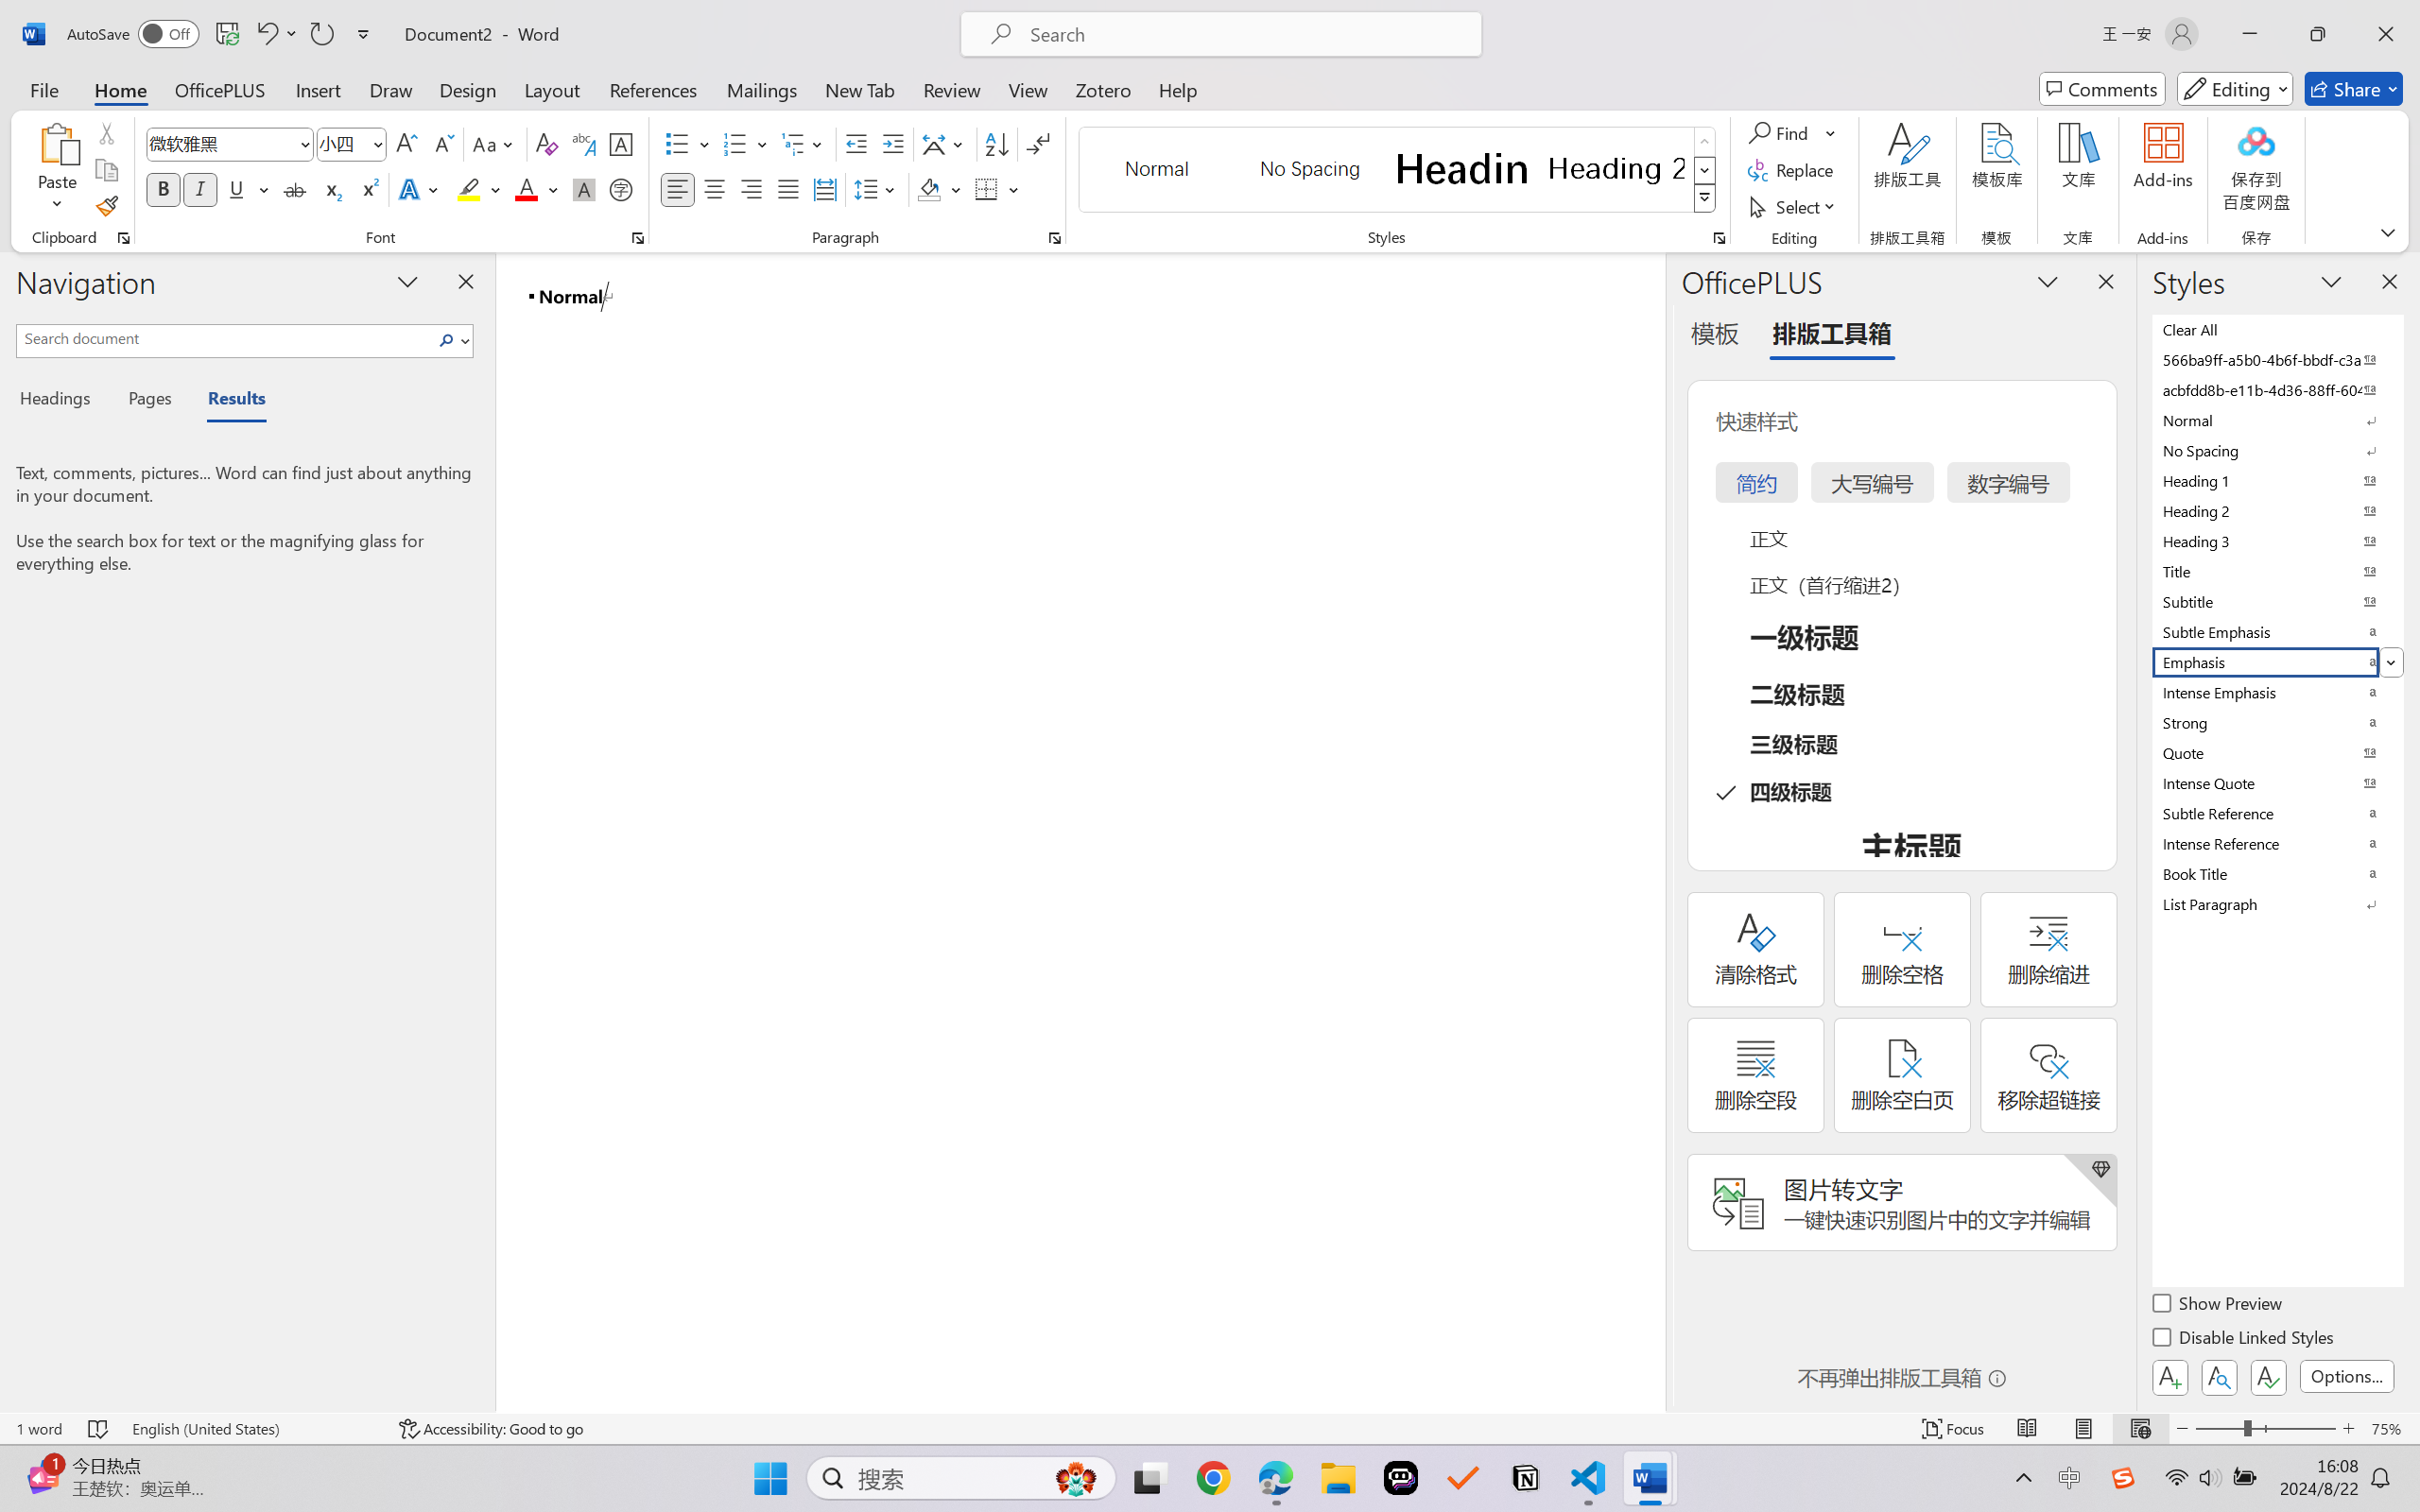 This screenshot has width=2420, height=1512. Describe the element at coordinates (582, 144) in the screenshot. I see `Phonetic Guide...` at that location.